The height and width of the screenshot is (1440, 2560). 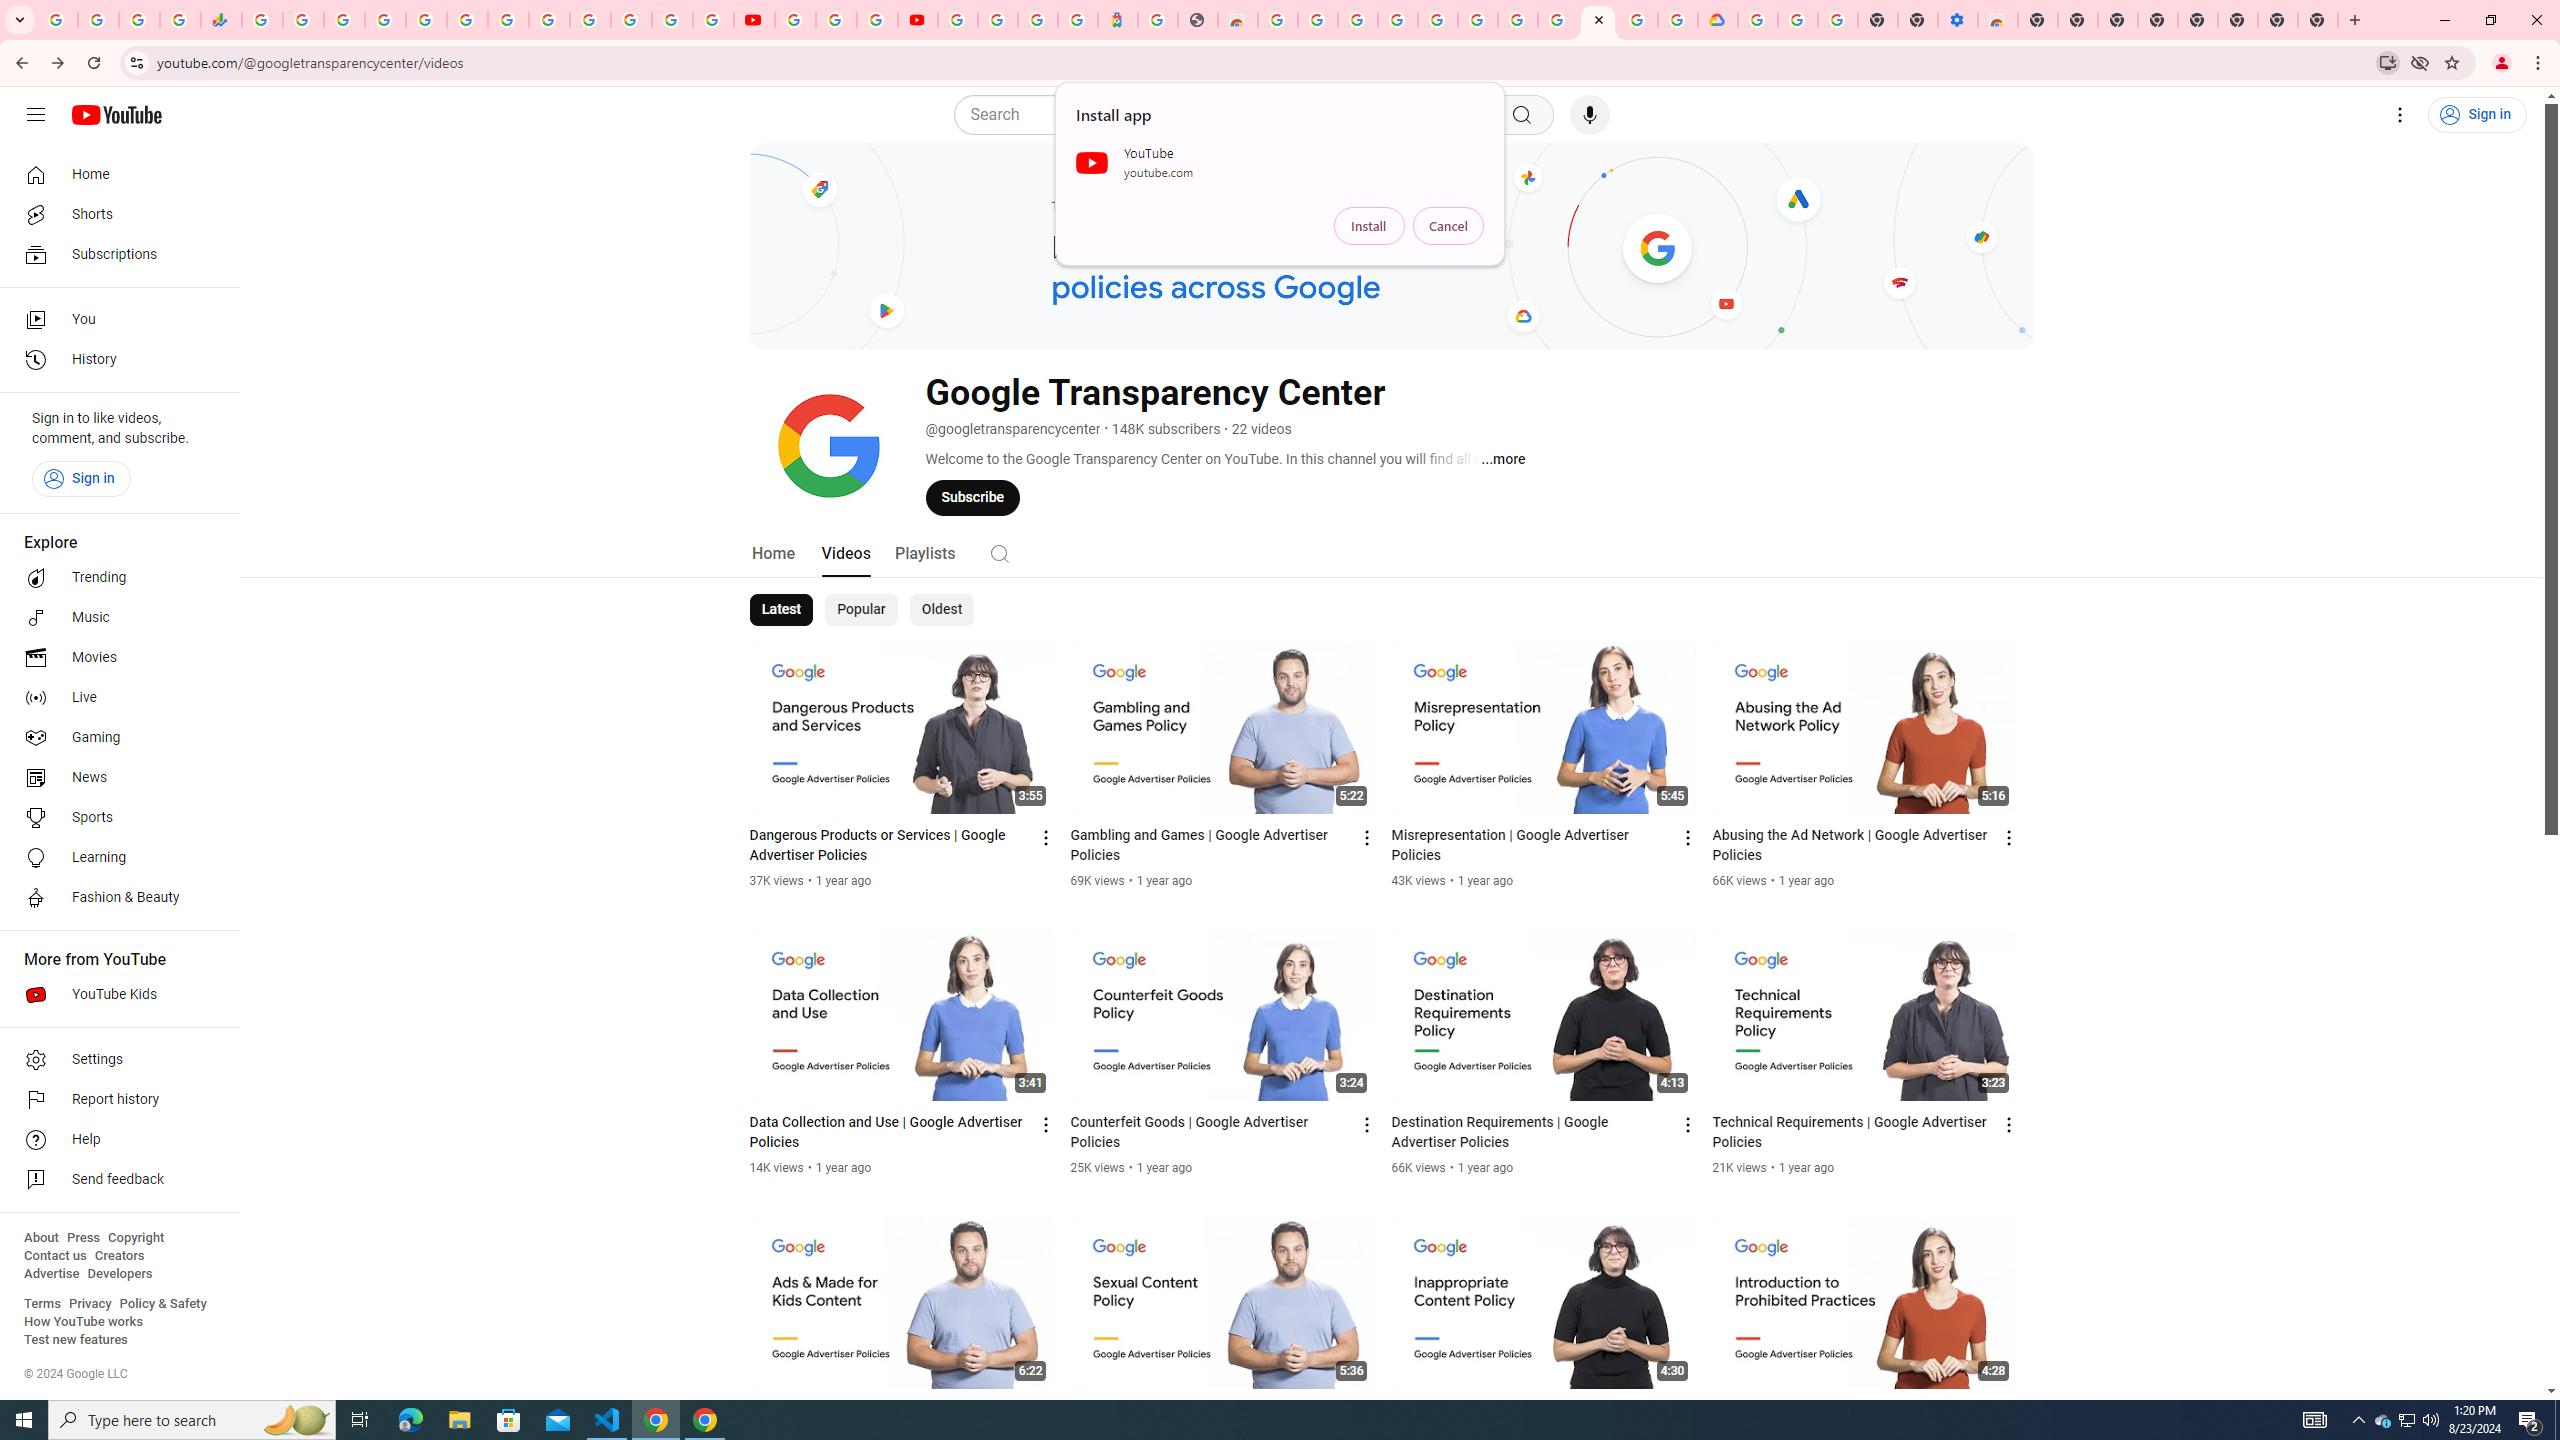 What do you see at coordinates (114, 858) in the screenshot?
I see `Learning` at bounding box center [114, 858].